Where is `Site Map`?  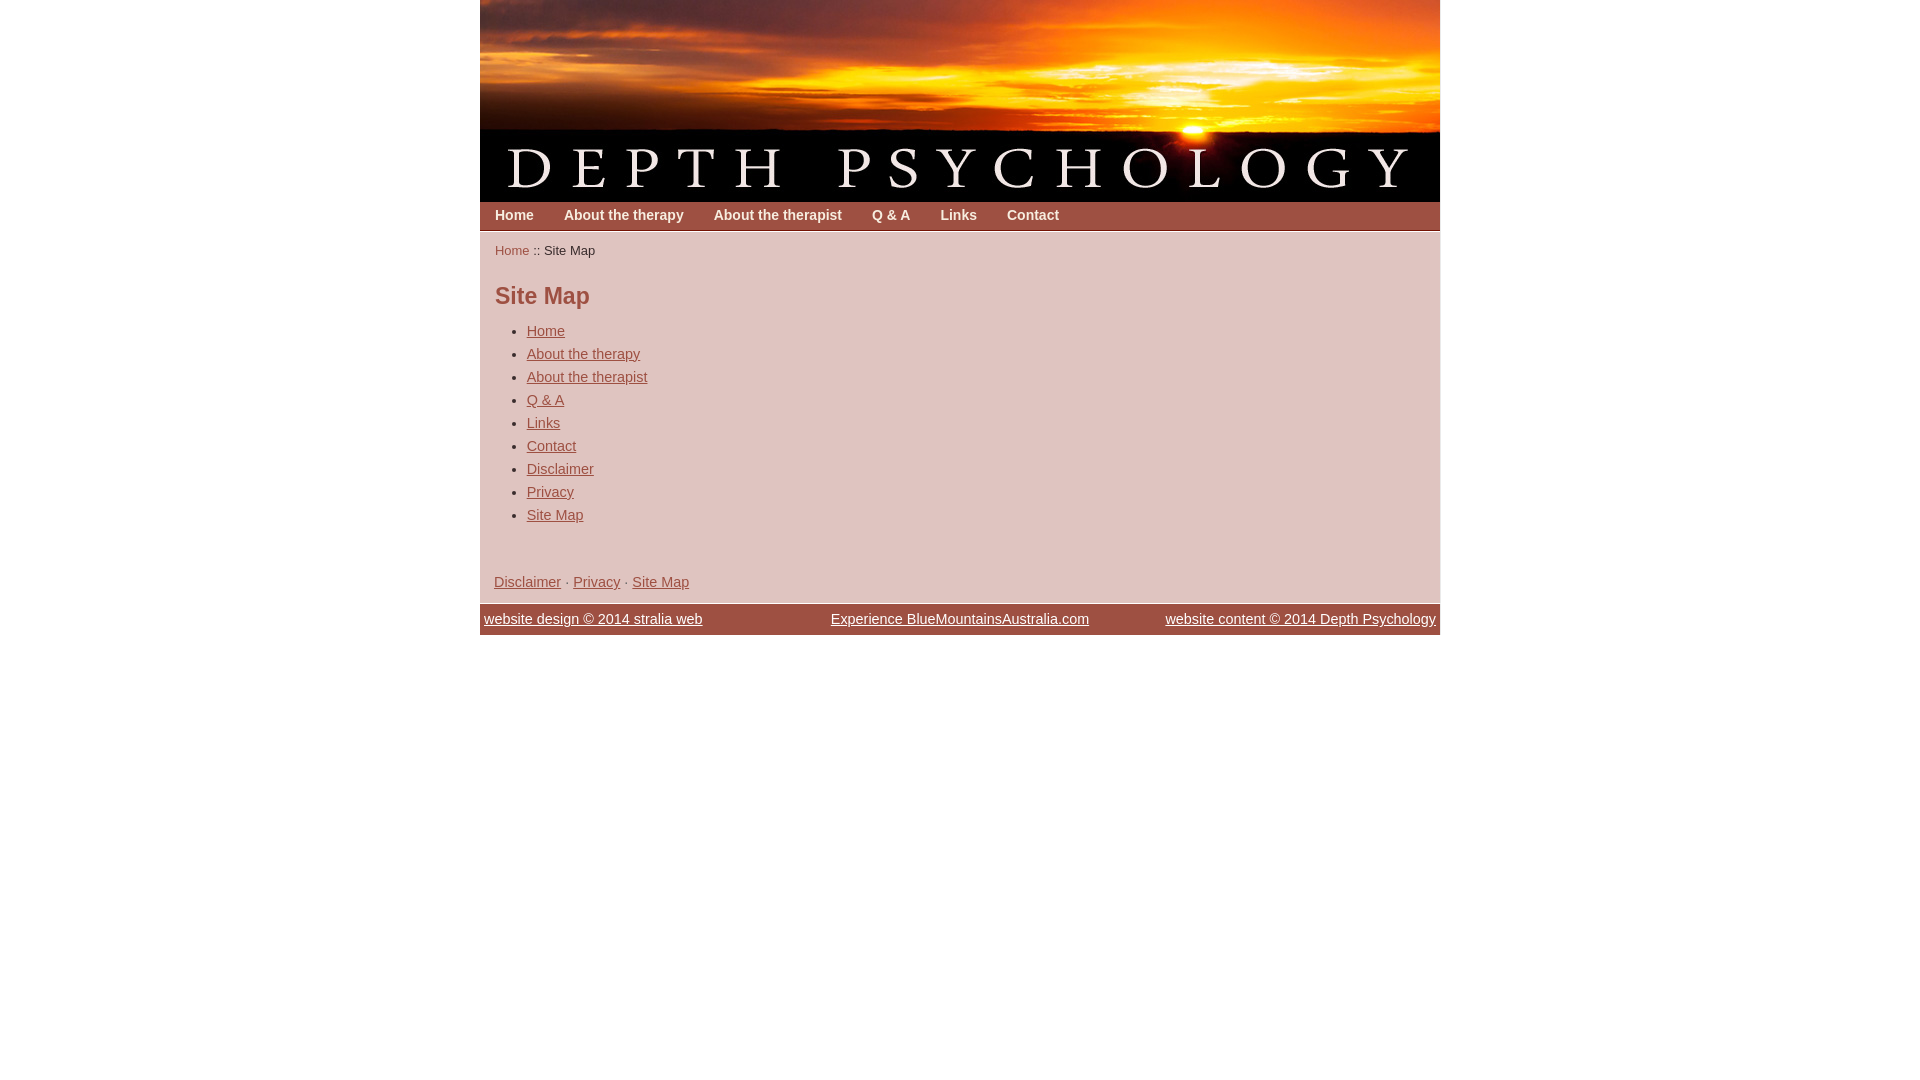 Site Map is located at coordinates (660, 582).